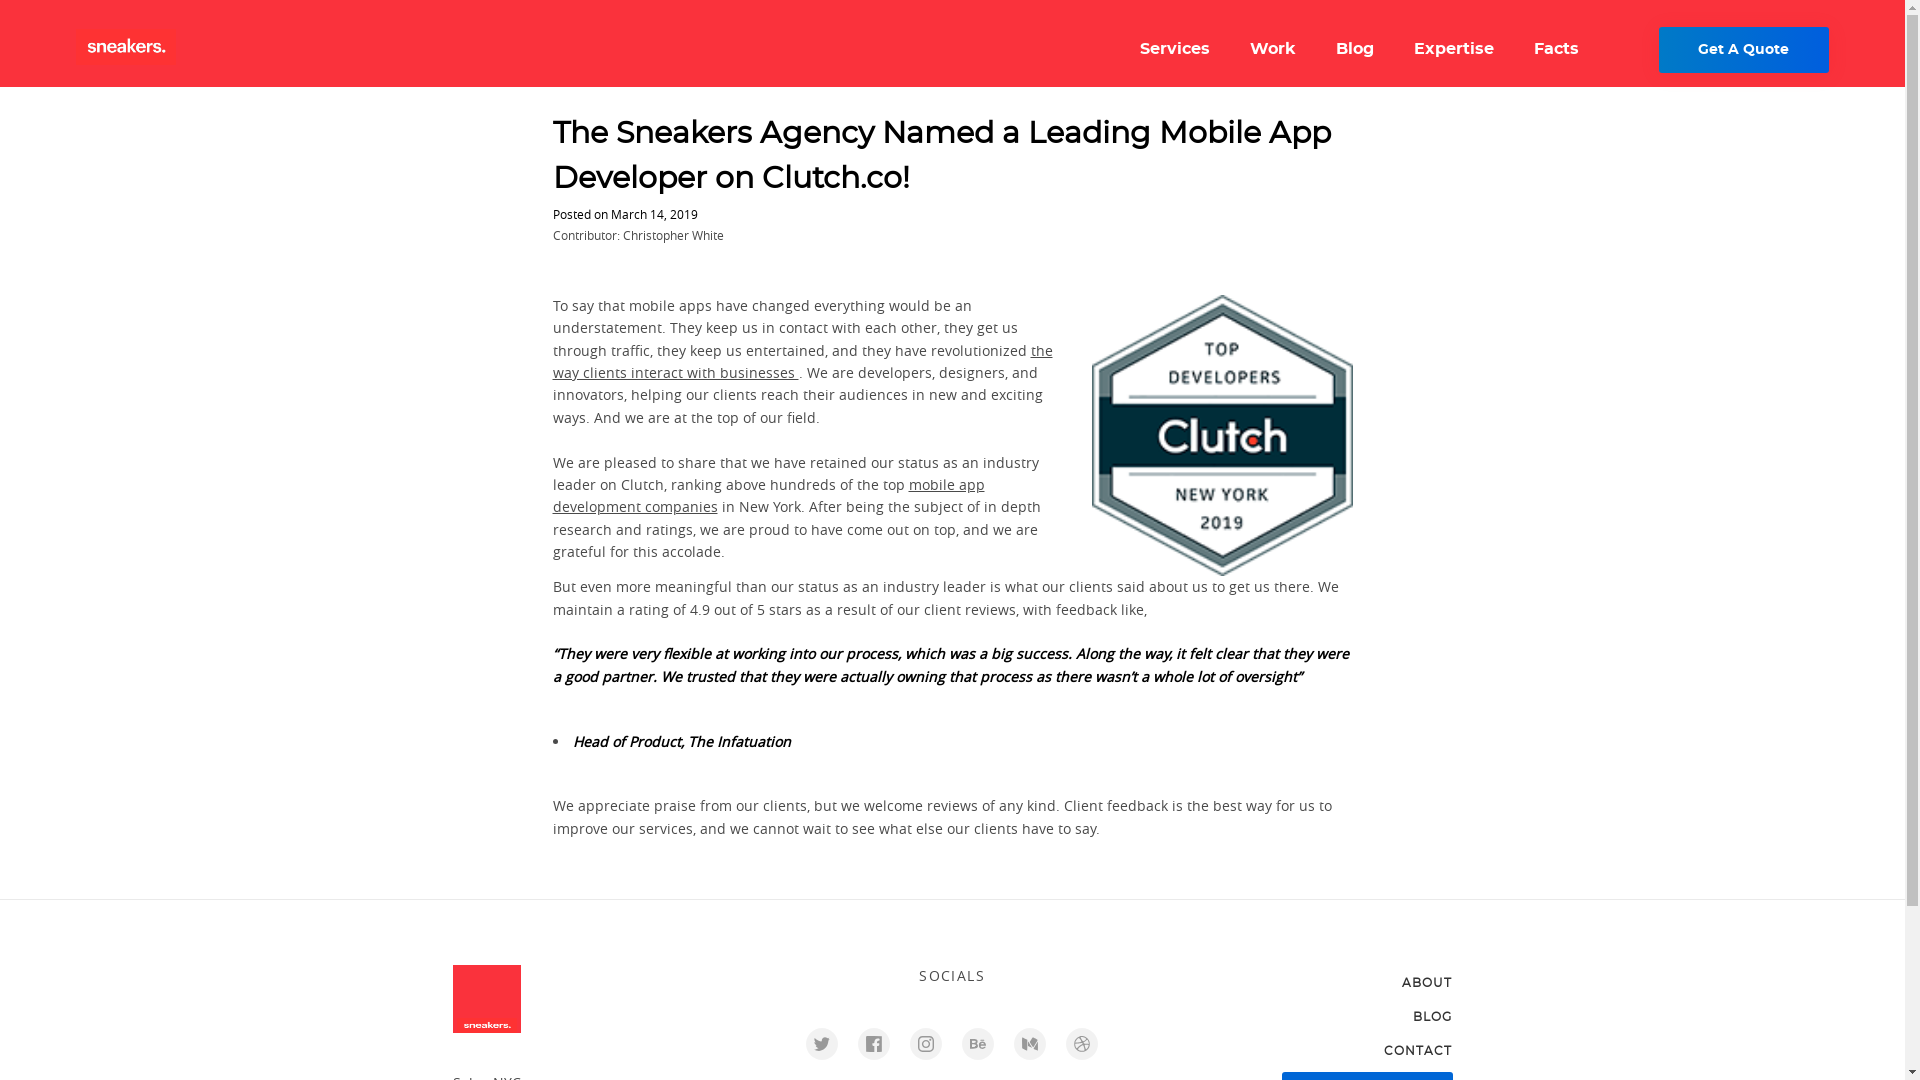  I want to click on BLOG, so click(1432, 1016).